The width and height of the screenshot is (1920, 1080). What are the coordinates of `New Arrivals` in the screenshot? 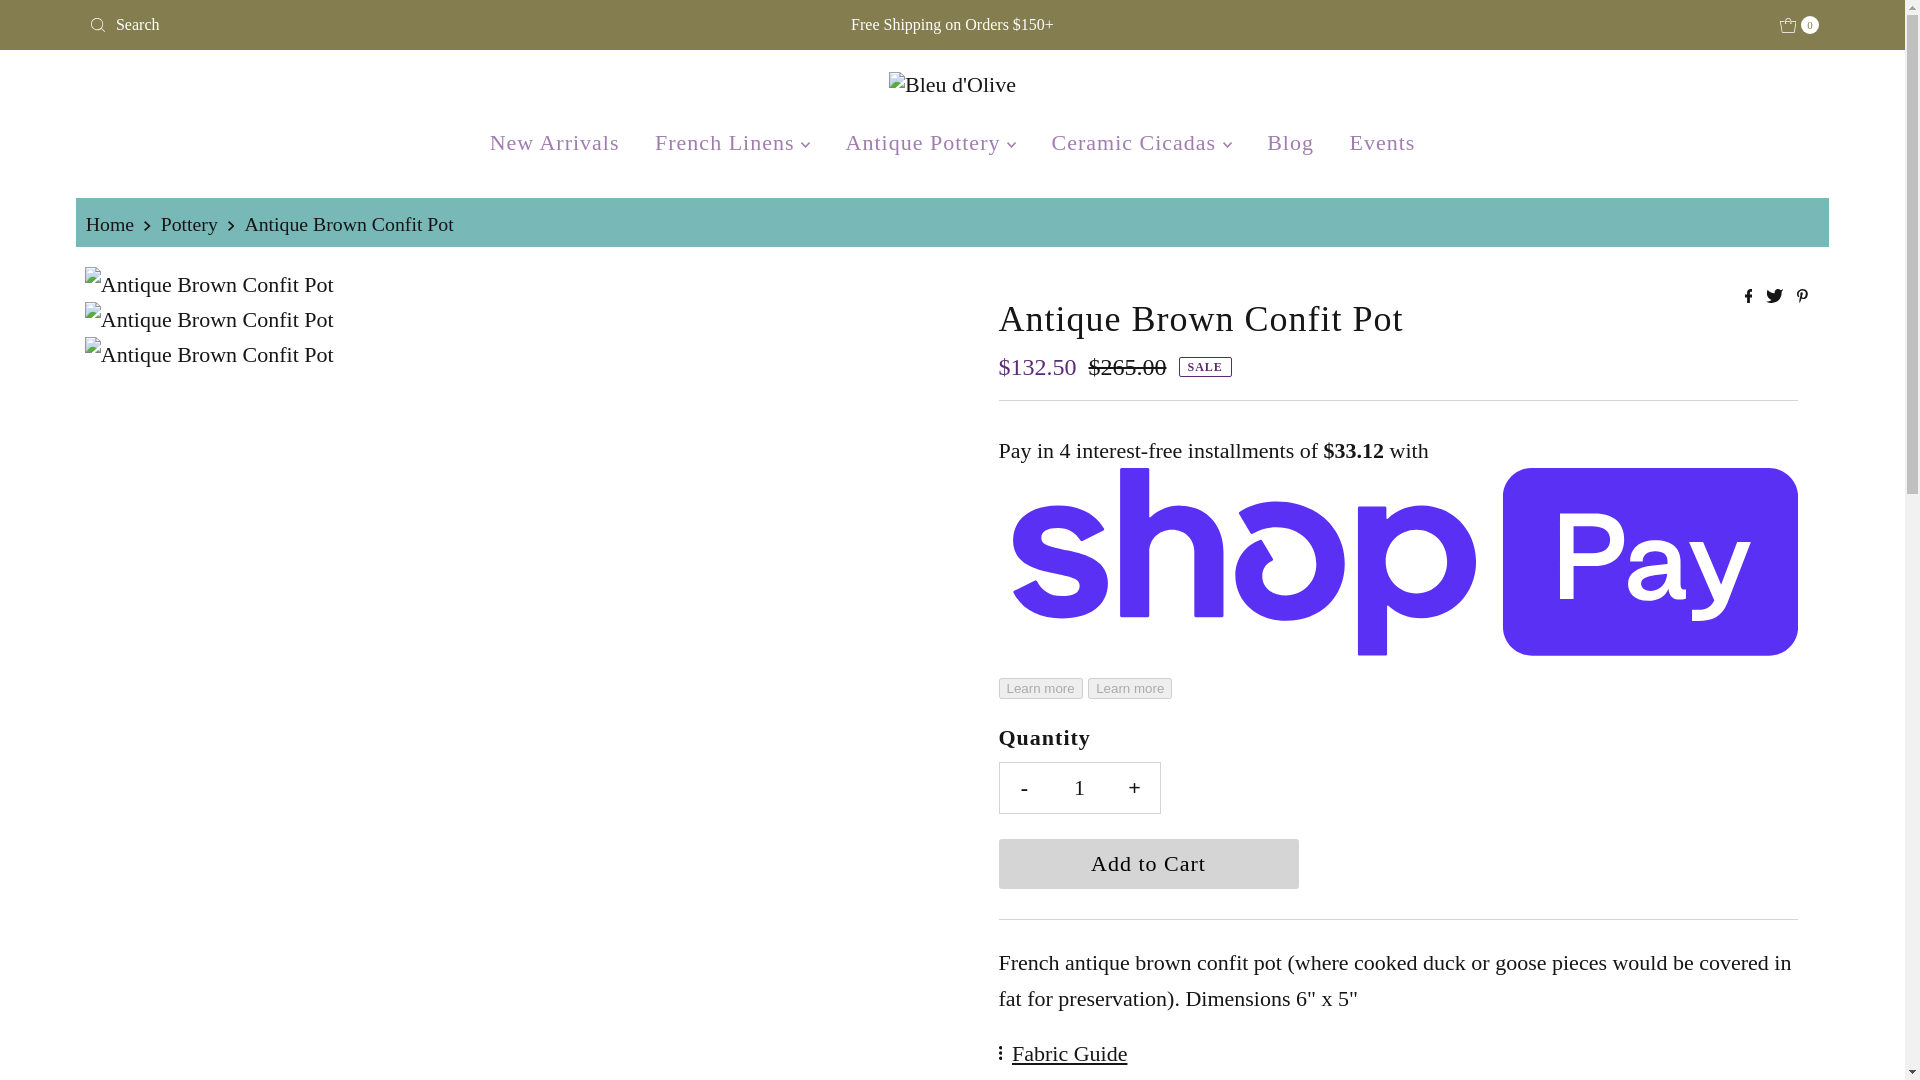 It's located at (554, 142).